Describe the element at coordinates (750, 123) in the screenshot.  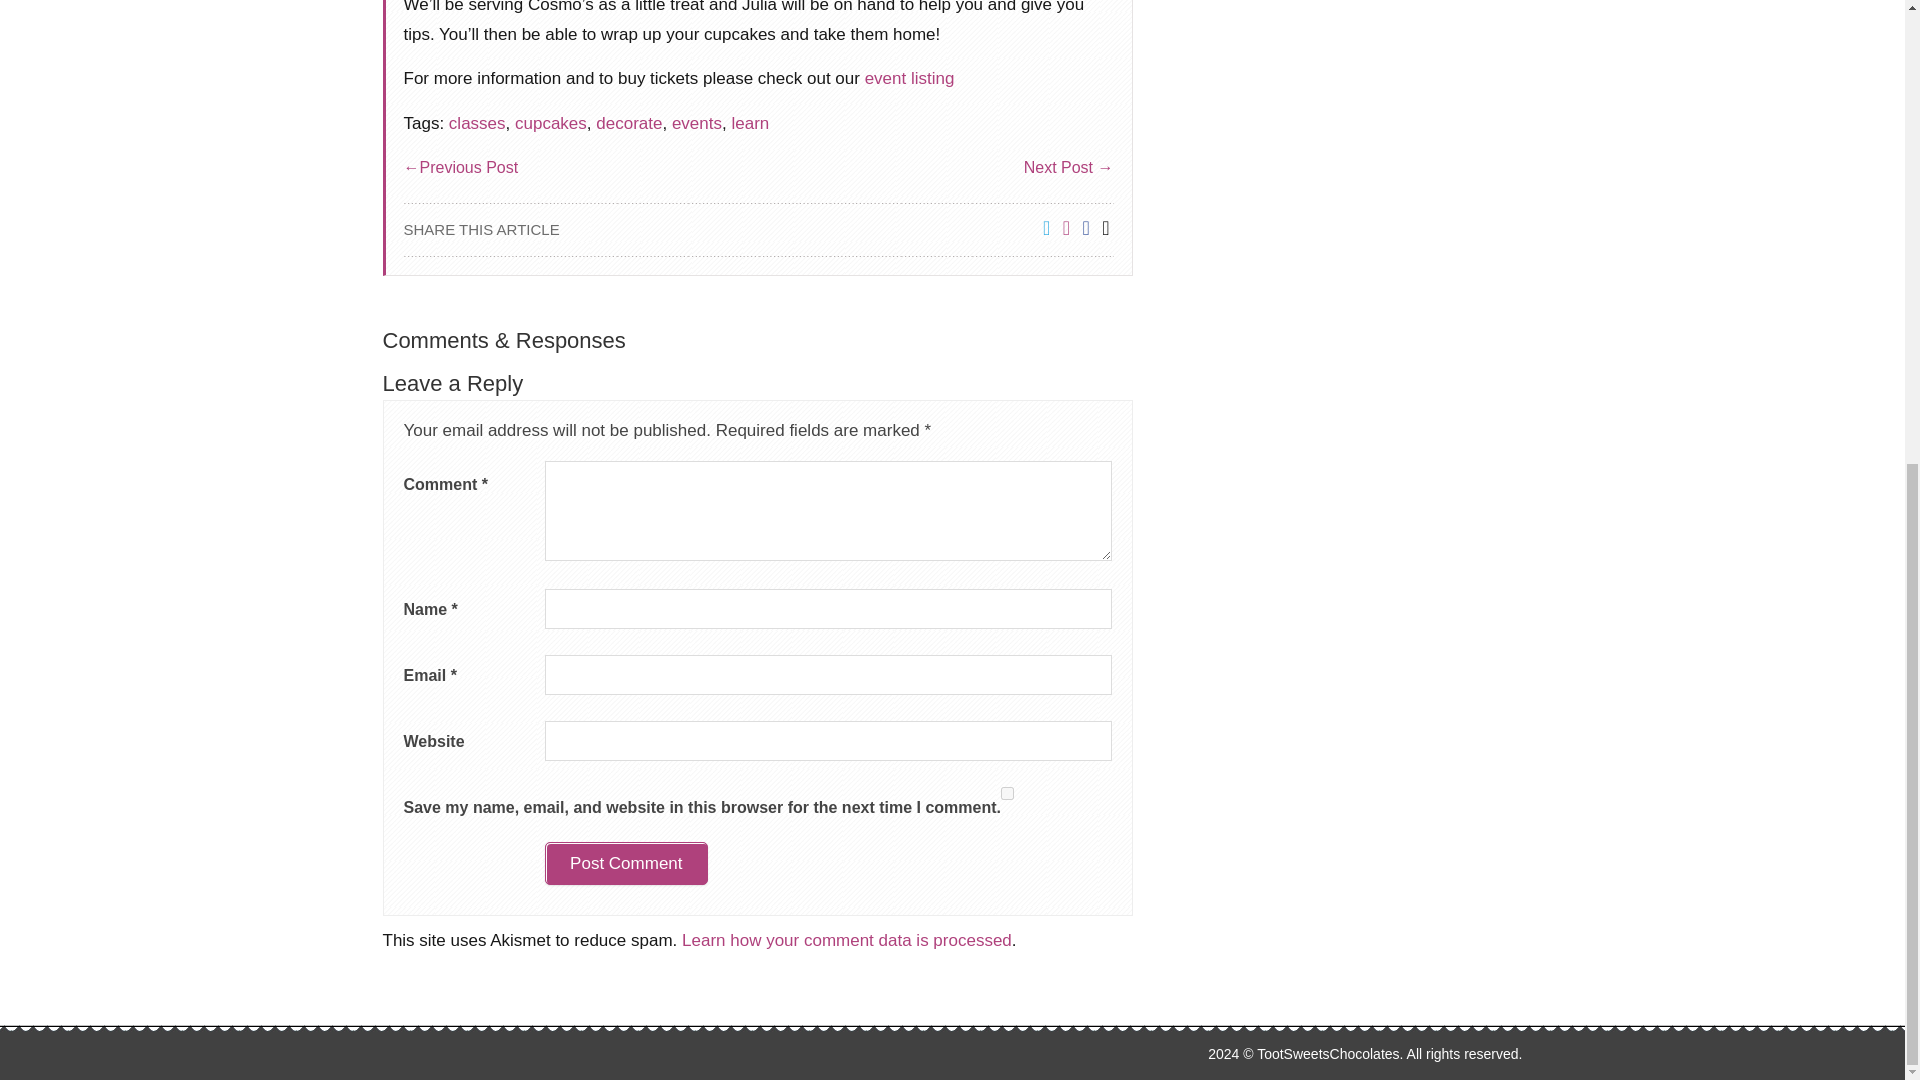
I see `learn` at that location.